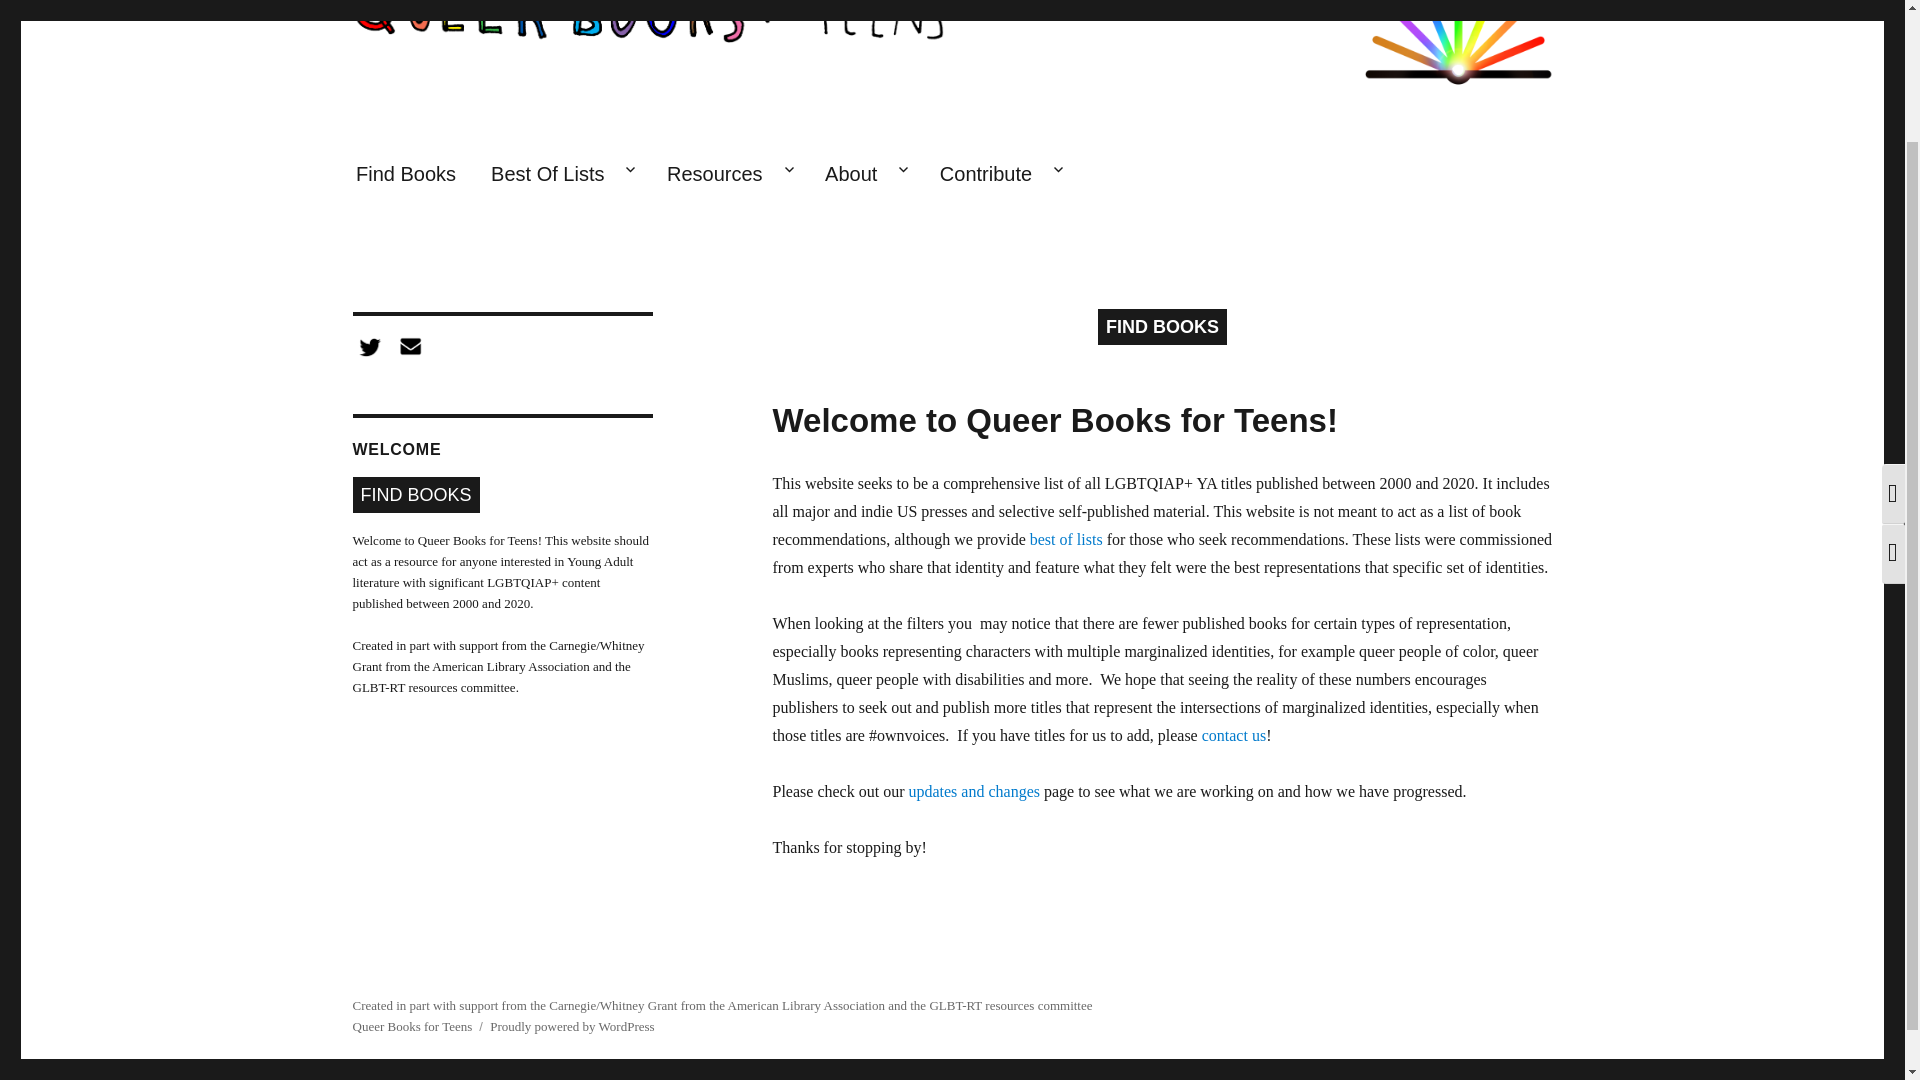 This screenshot has width=1920, height=1080. Describe the element at coordinates (404, 174) in the screenshot. I see `Find Books` at that location.